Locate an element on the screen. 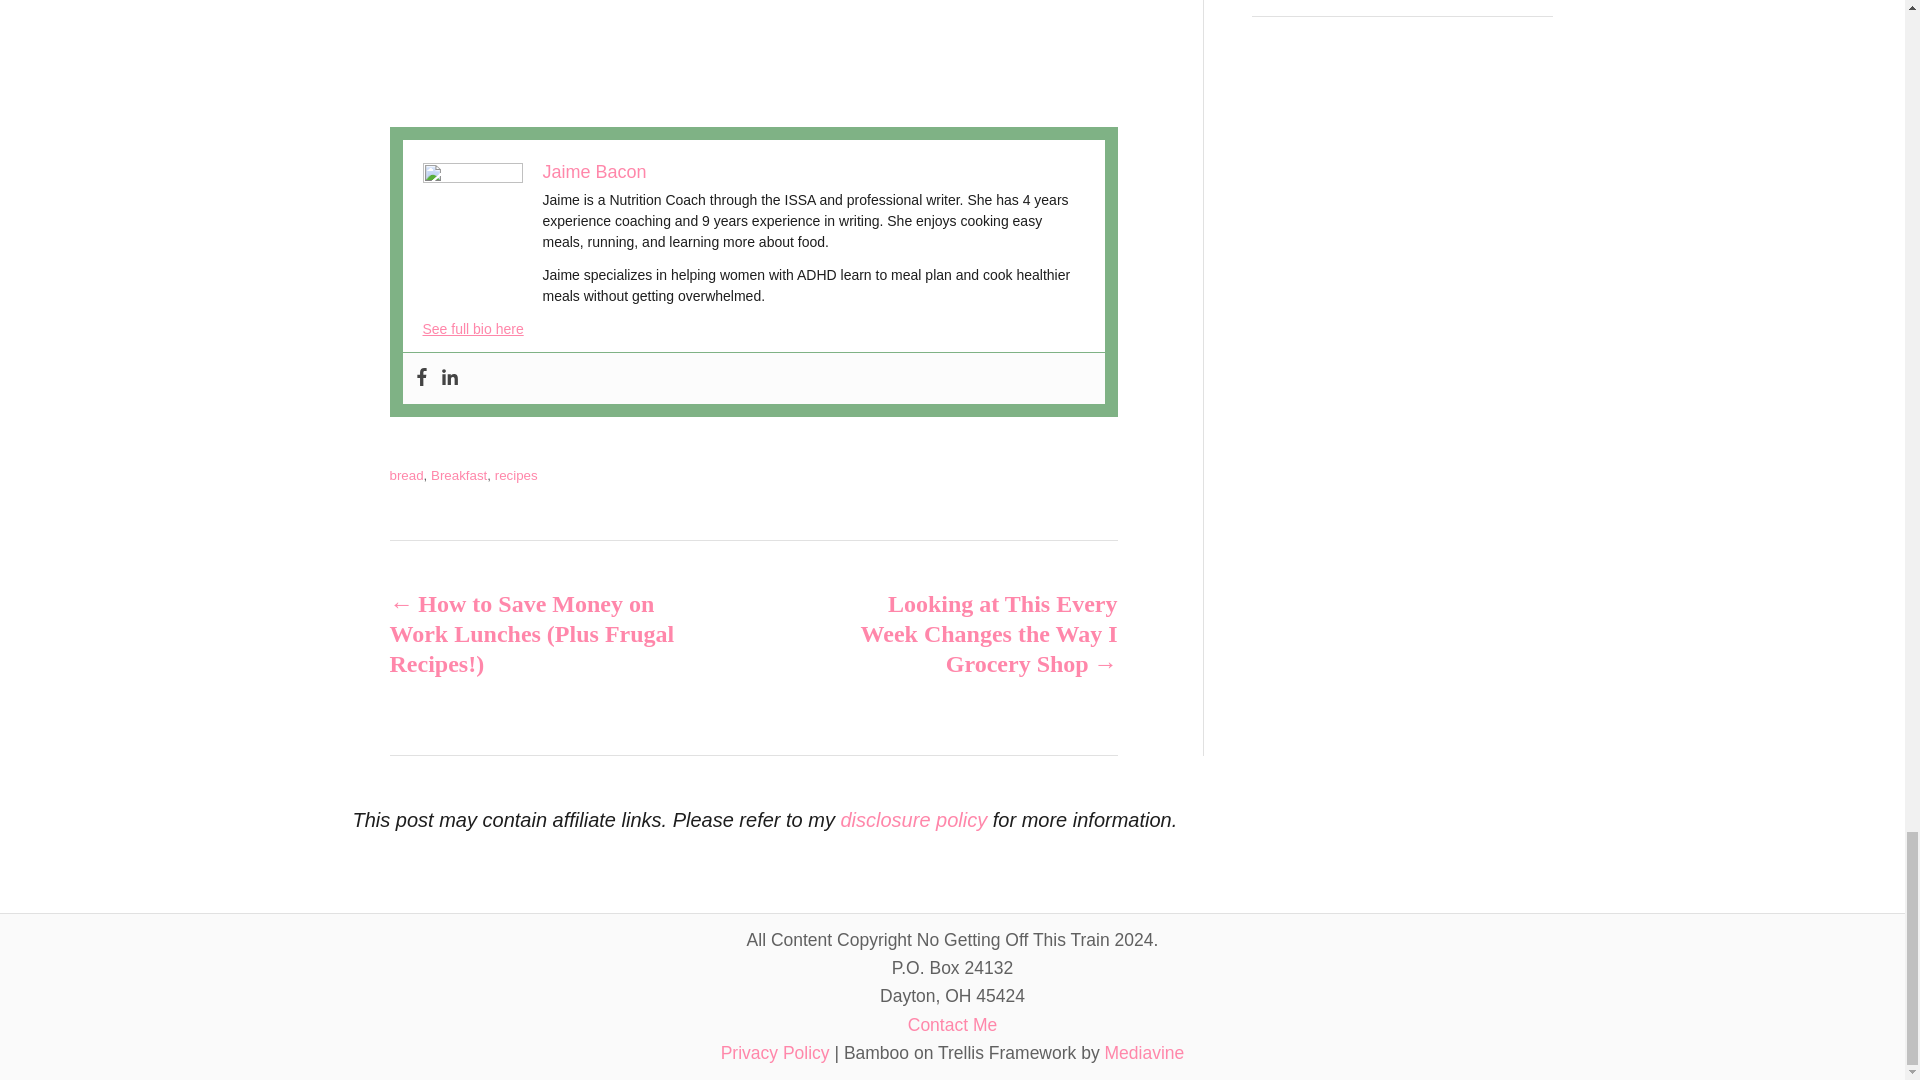 This screenshot has width=1920, height=1080. Mediavine is located at coordinates (1144, 1052).